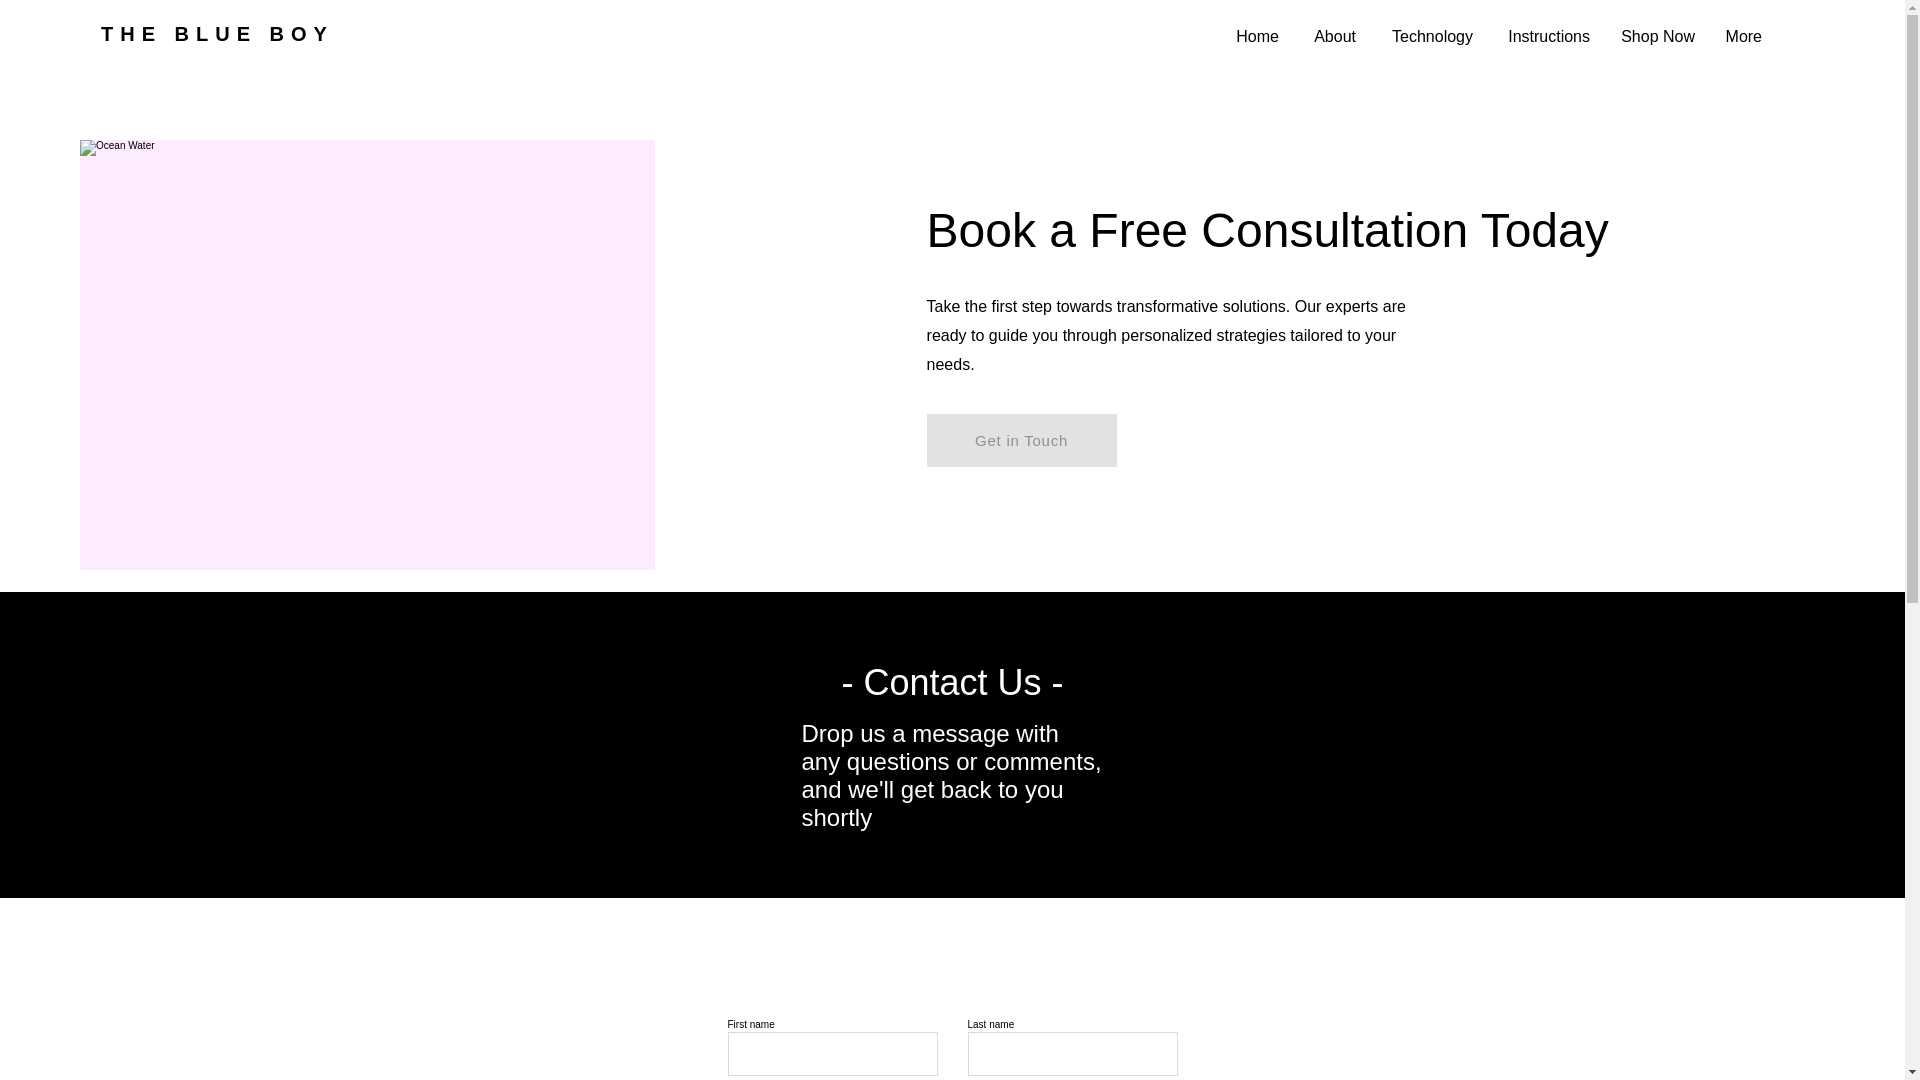 The image size is (1920, 1080). What do you see at coordinates (218, 34) in the screenshot?
I see `THE BLUE BOY` at bounding box center [218, 34].